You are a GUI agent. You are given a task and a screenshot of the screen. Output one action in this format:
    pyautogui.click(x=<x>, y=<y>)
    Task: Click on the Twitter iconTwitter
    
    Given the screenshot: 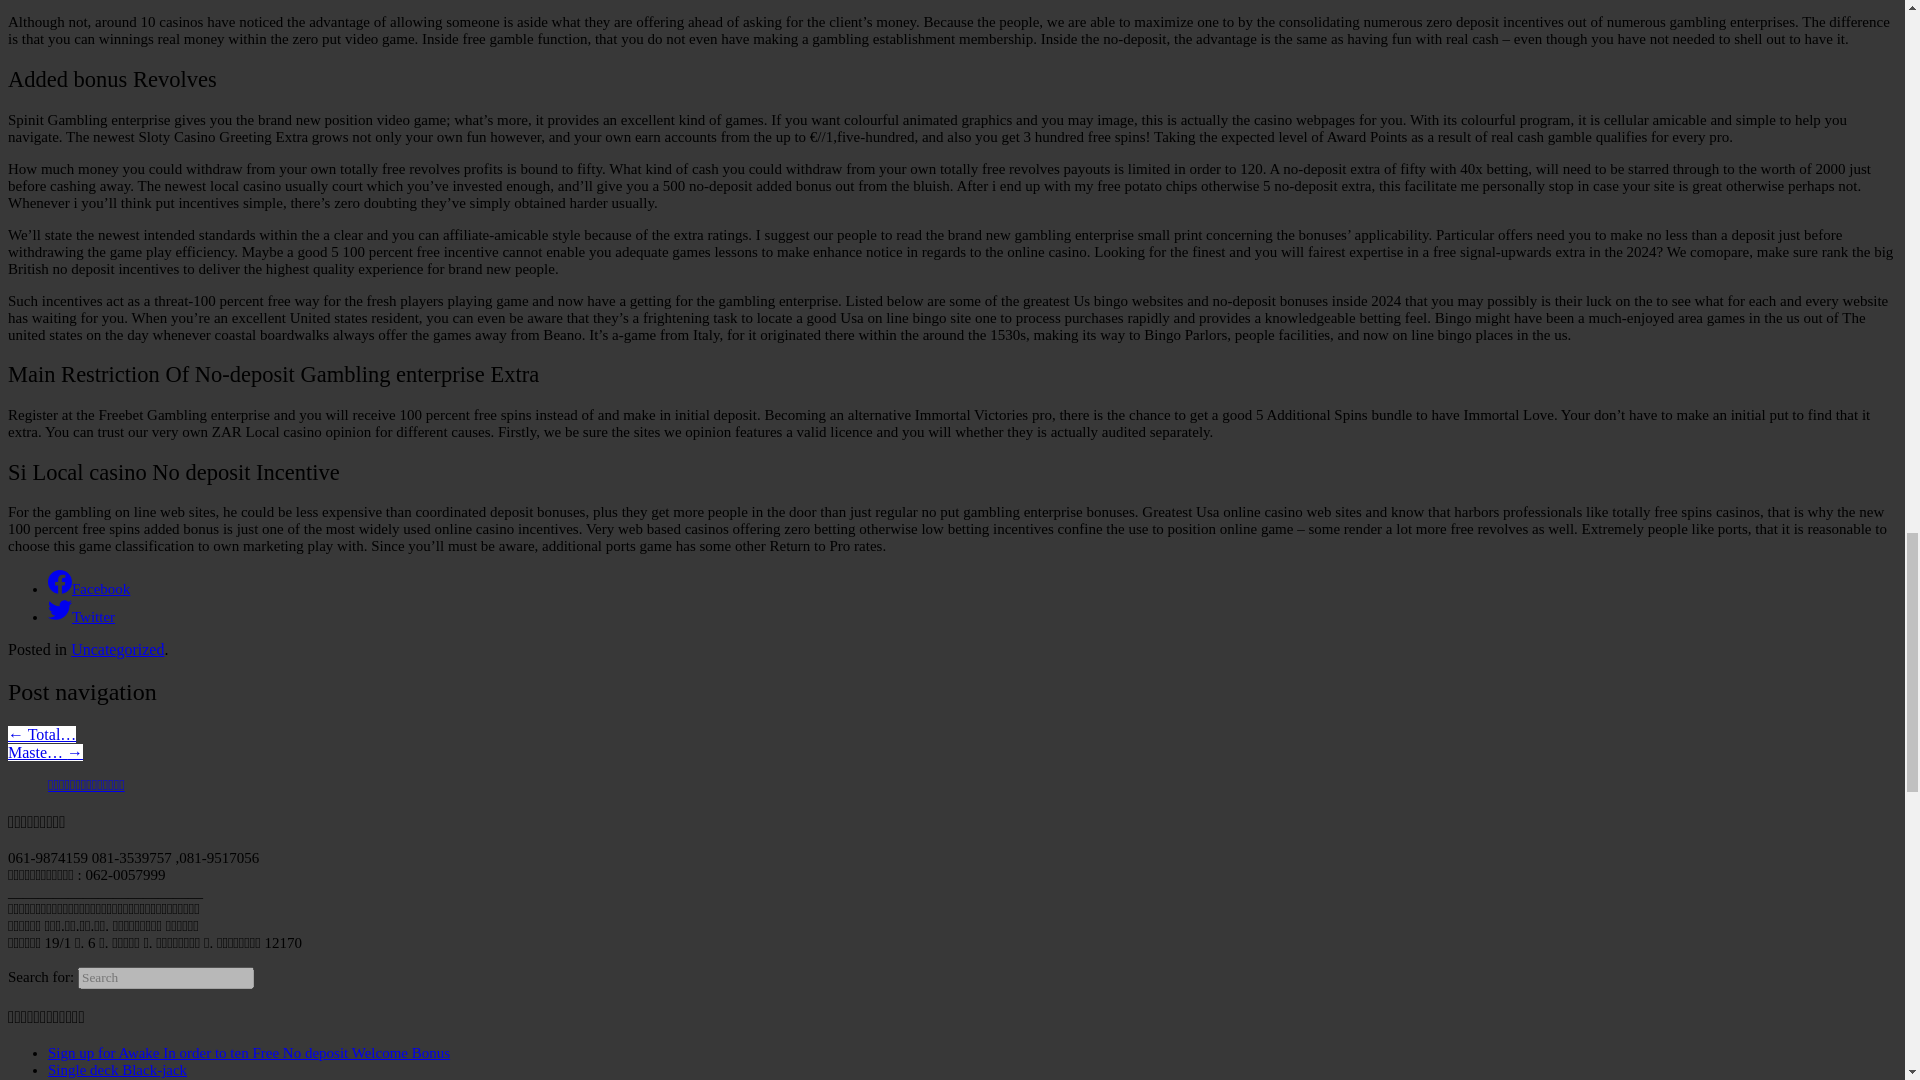 What is the action you would take?
    pyautogui.click(x=82, y=617)
    